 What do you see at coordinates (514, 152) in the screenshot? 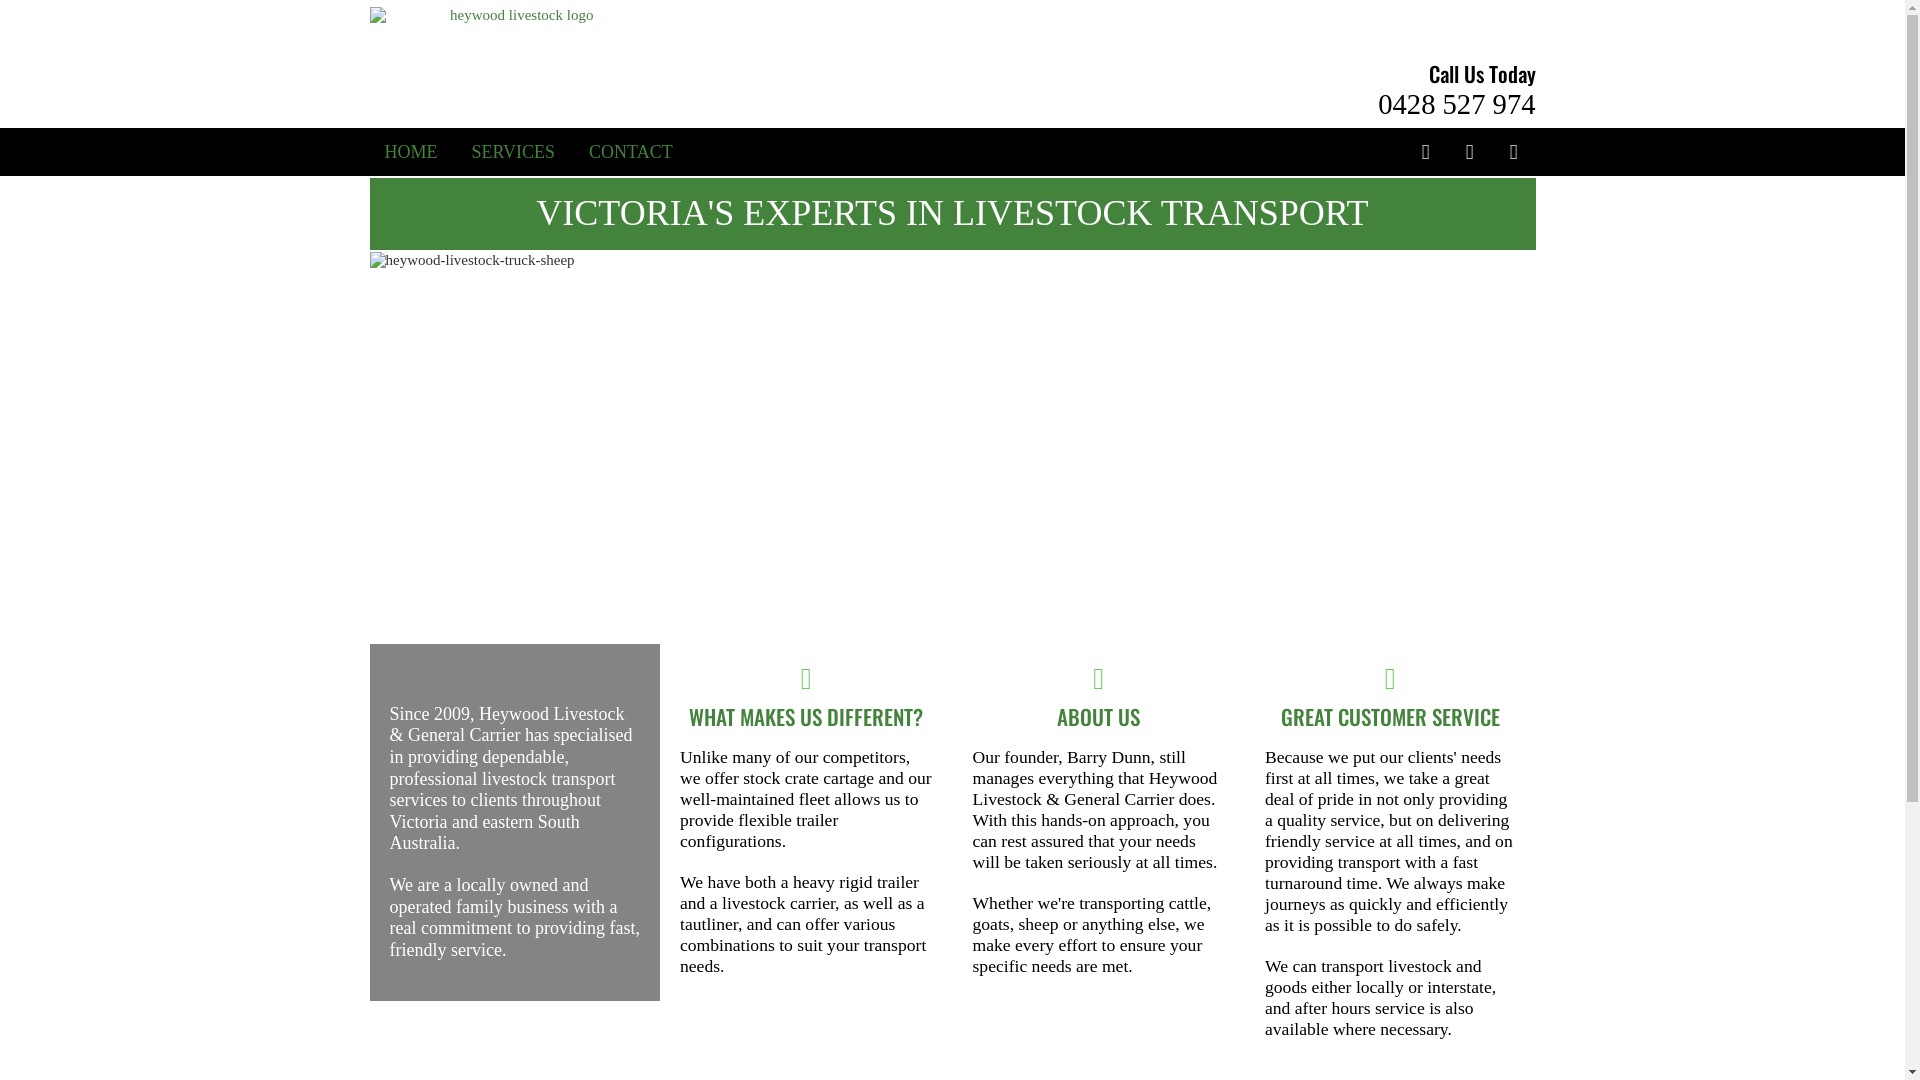
I see `SERVICES` at bounding box center [514, 152].